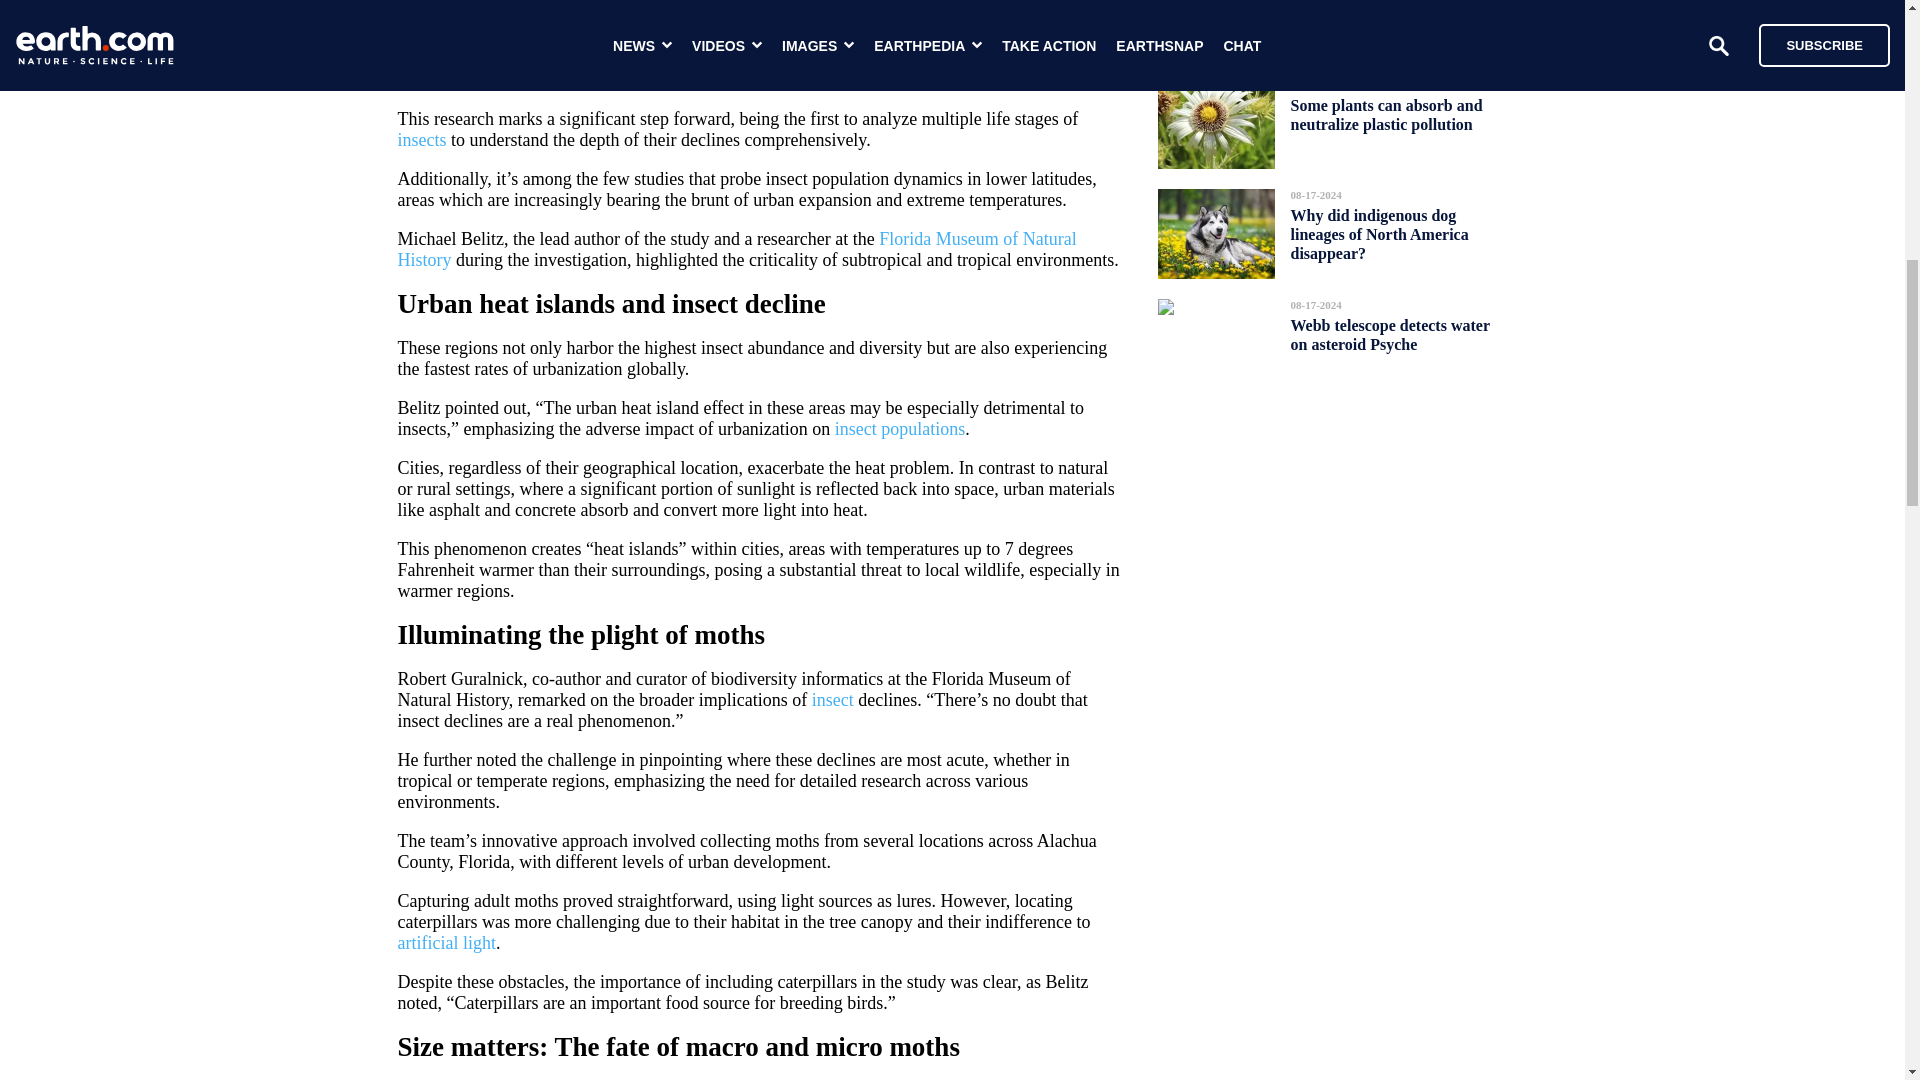  Describe the element at coordinates (900, 428) in the screenshot. I see `insect populations` at that location.